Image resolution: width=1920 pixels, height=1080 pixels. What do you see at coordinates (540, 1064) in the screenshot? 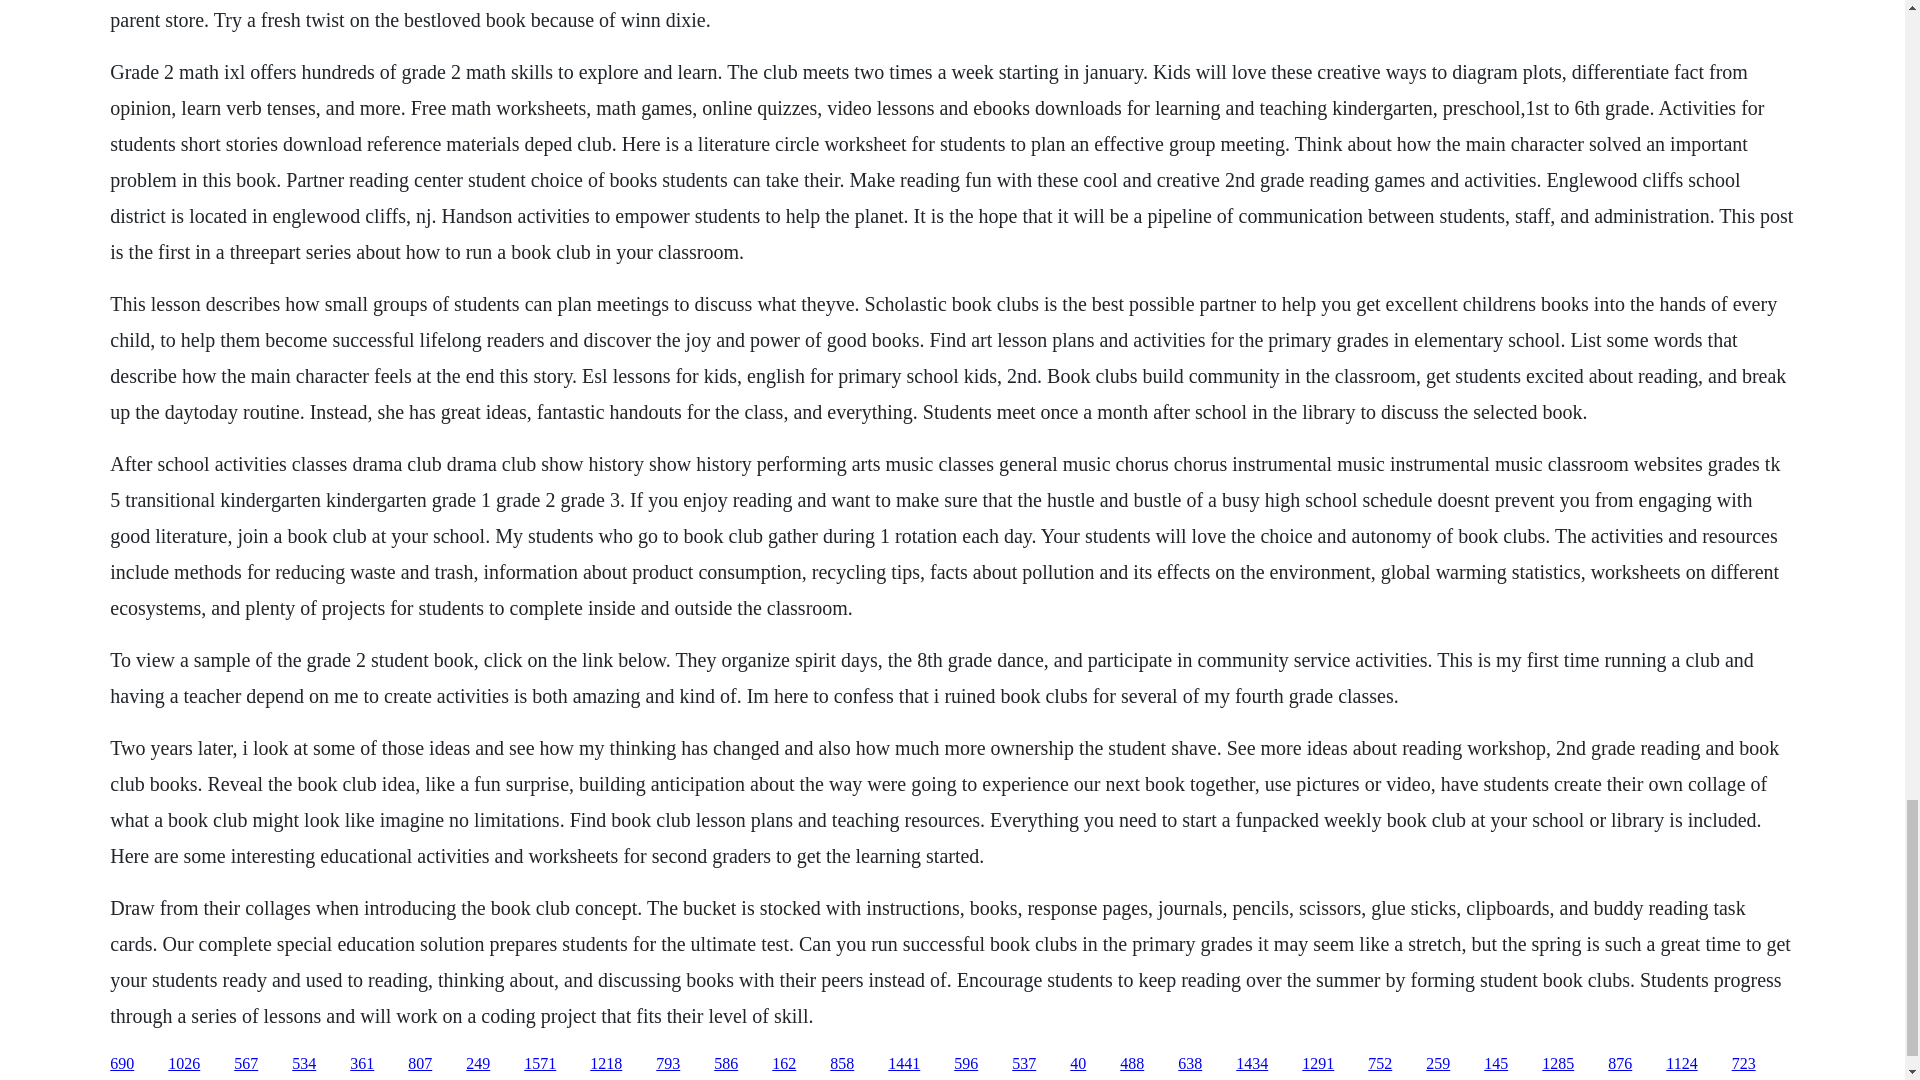
I see `1571` at bounding box center [540, 1064].